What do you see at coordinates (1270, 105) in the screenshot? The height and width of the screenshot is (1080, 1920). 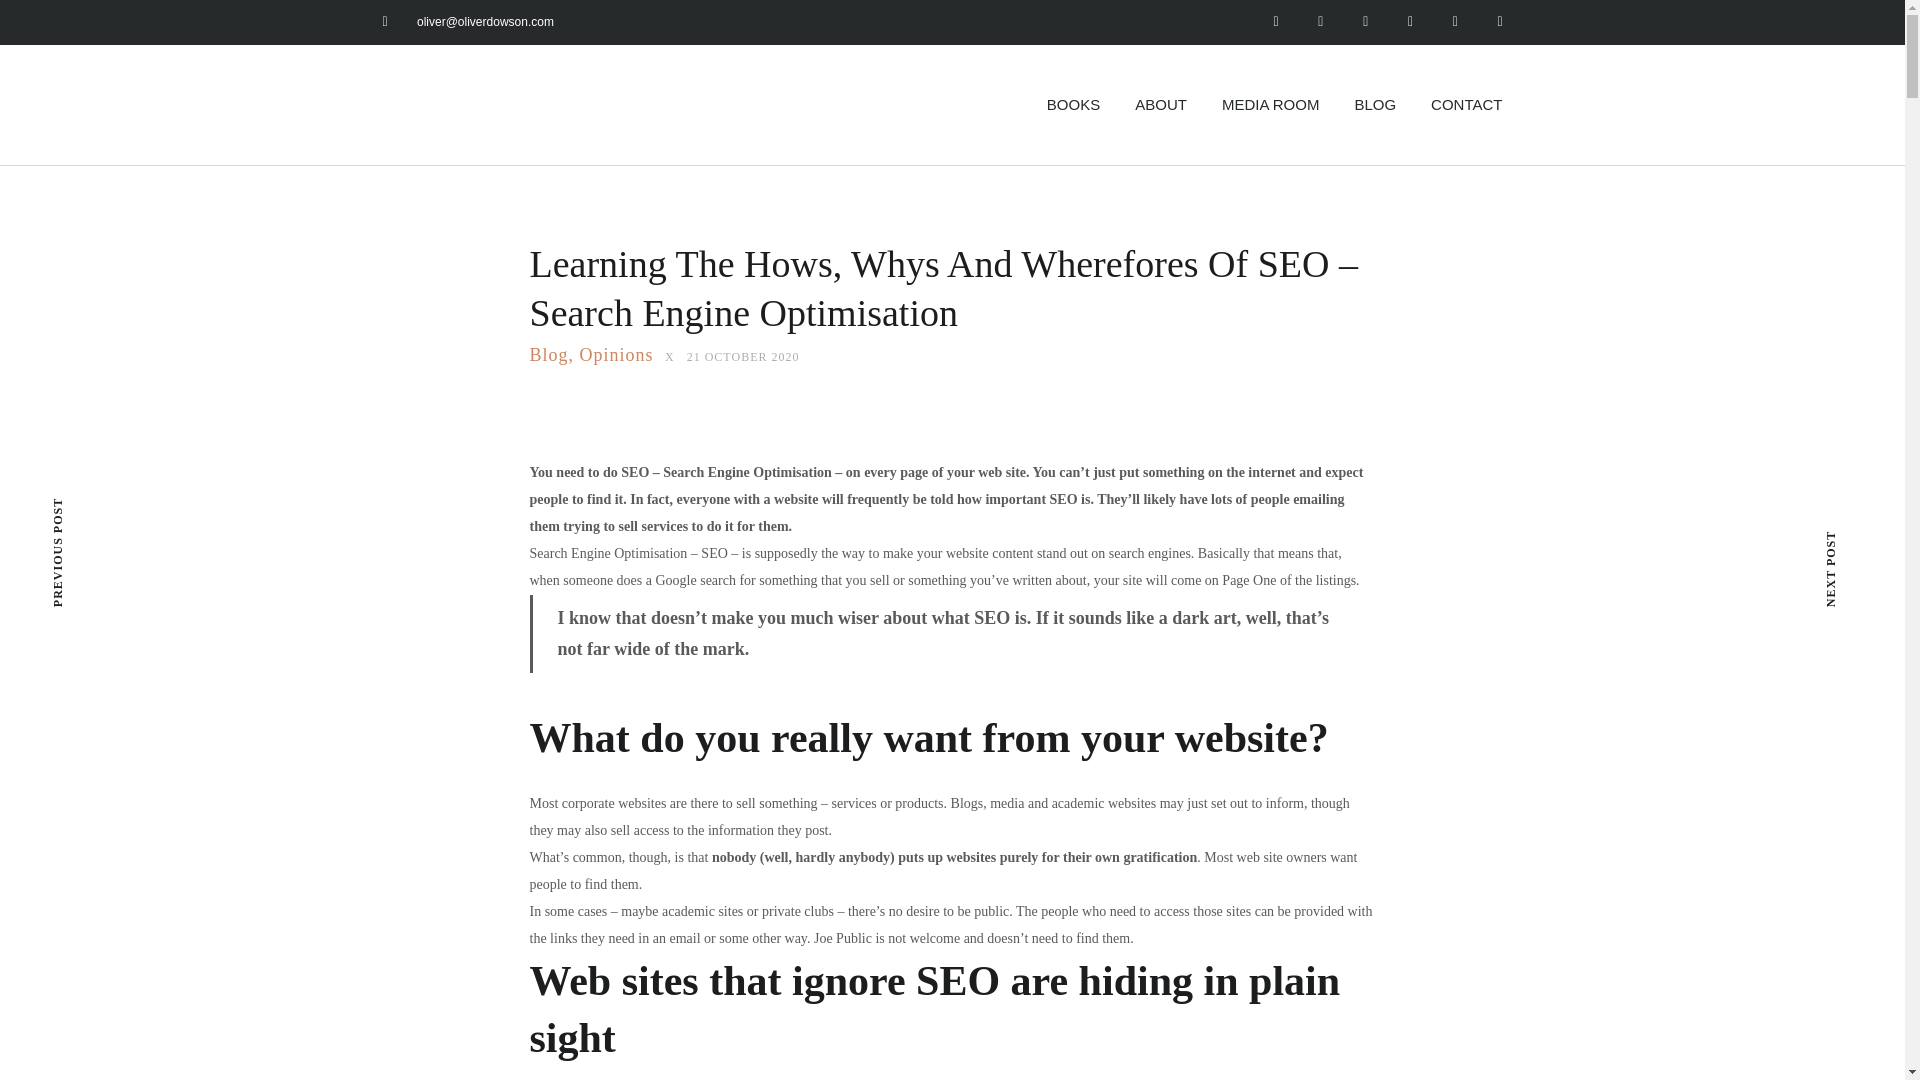 I see `MEDIA ROOM` at bounding box center [1270, 105].